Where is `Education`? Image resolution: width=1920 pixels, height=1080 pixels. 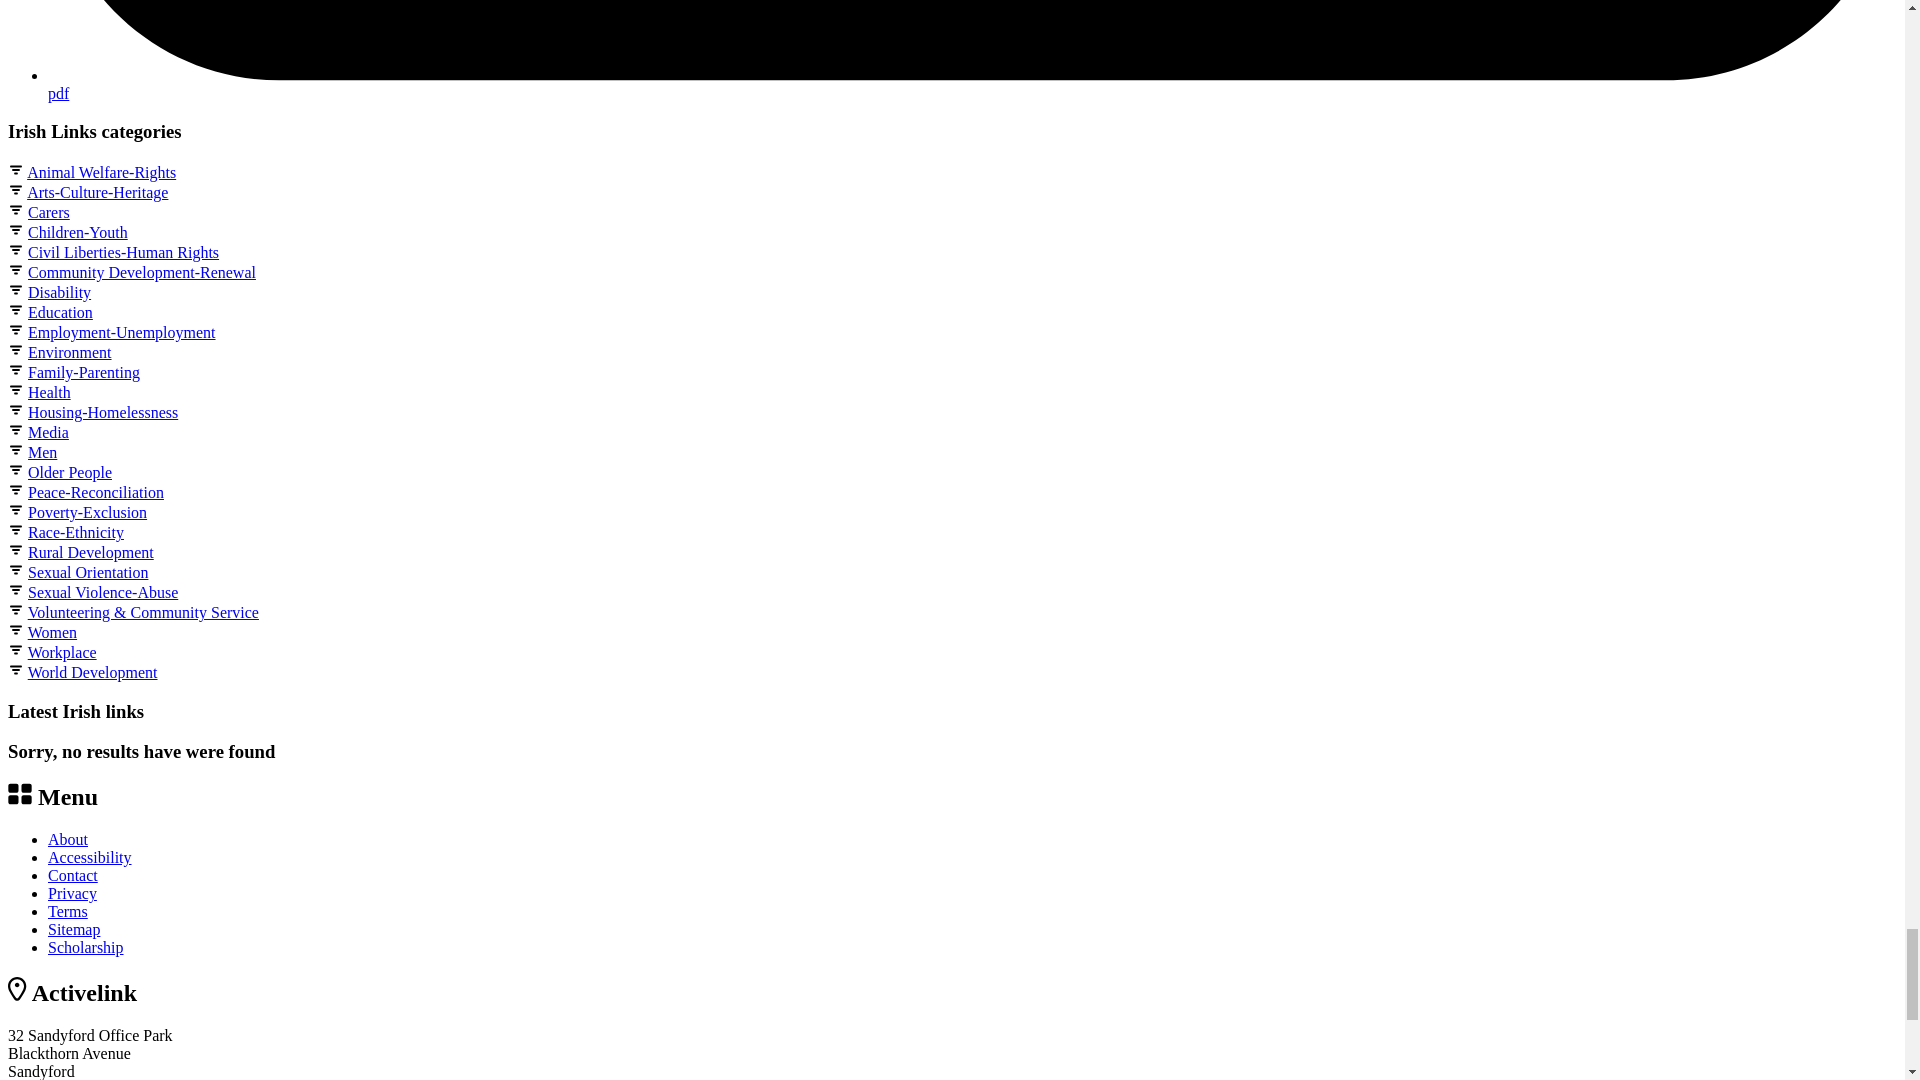 Education is located at coordinates (60, 312).